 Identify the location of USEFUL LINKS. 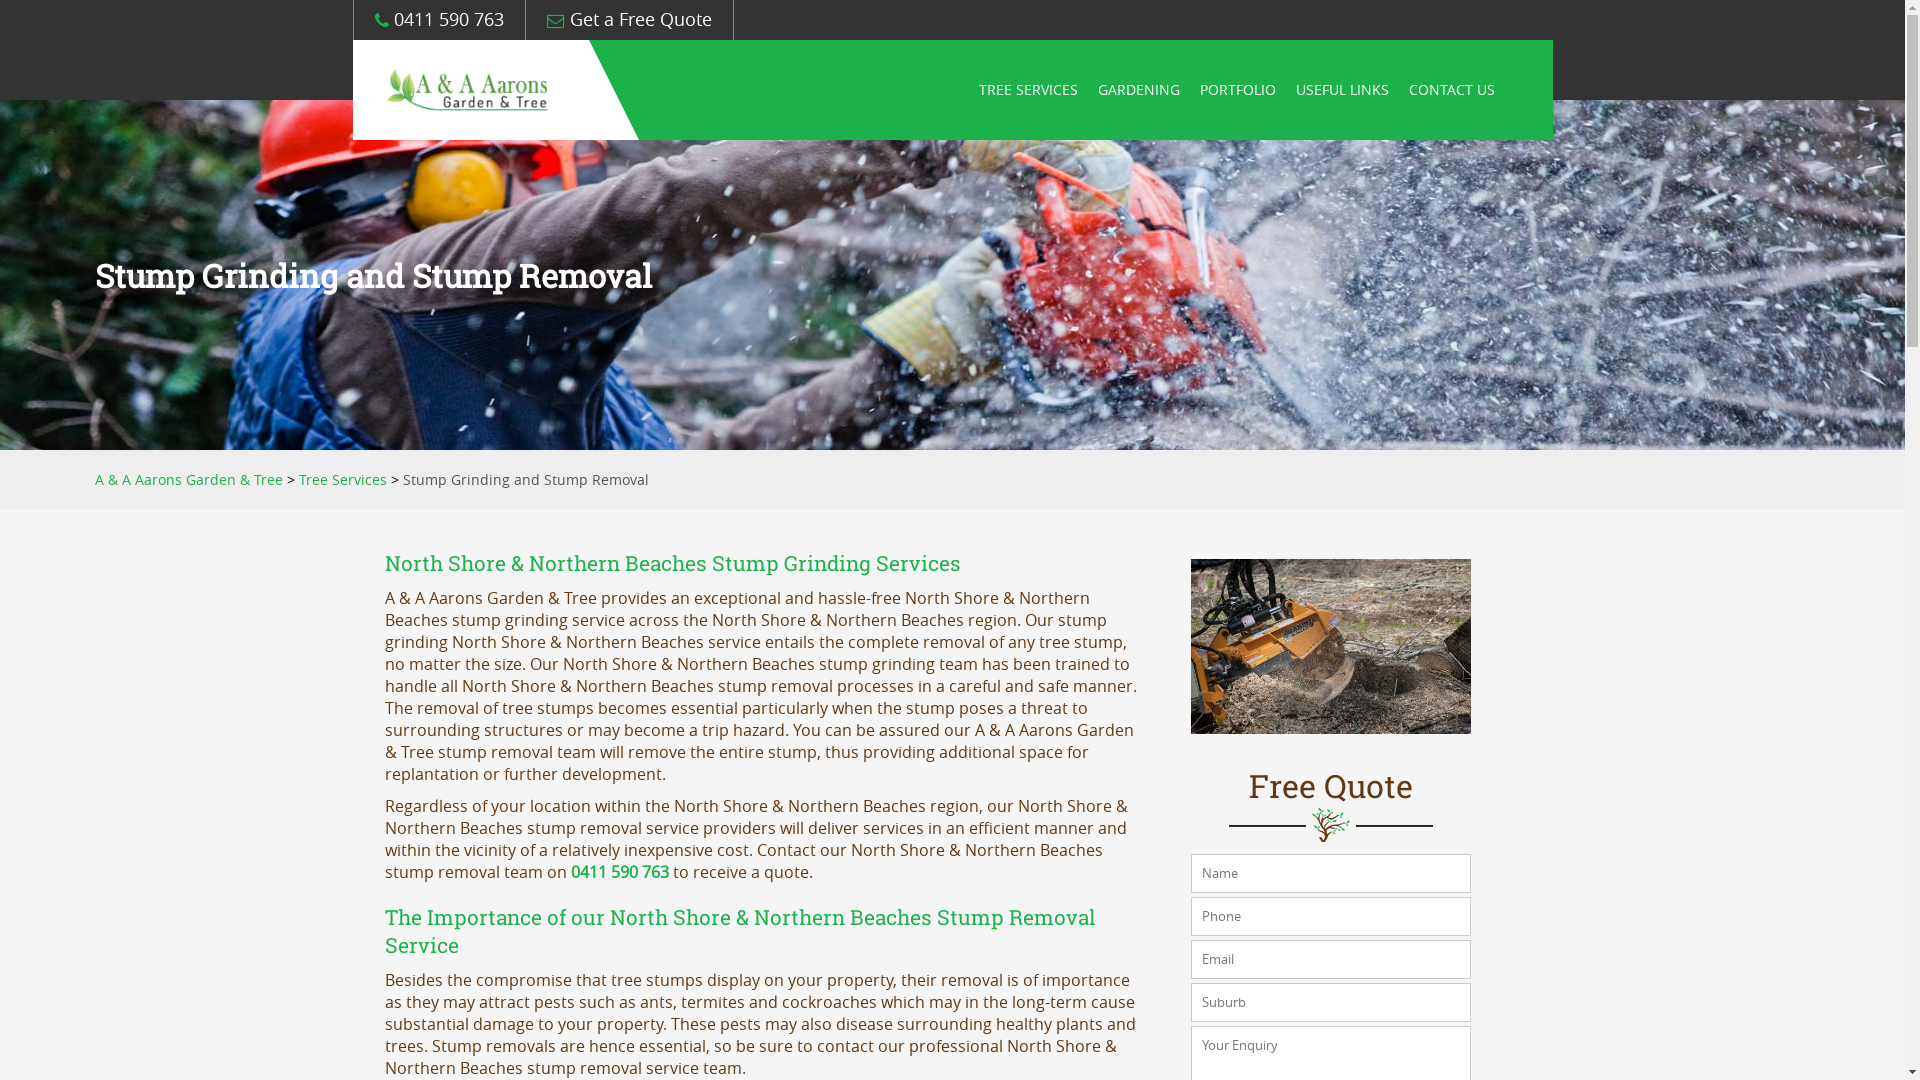
(1342, 90).